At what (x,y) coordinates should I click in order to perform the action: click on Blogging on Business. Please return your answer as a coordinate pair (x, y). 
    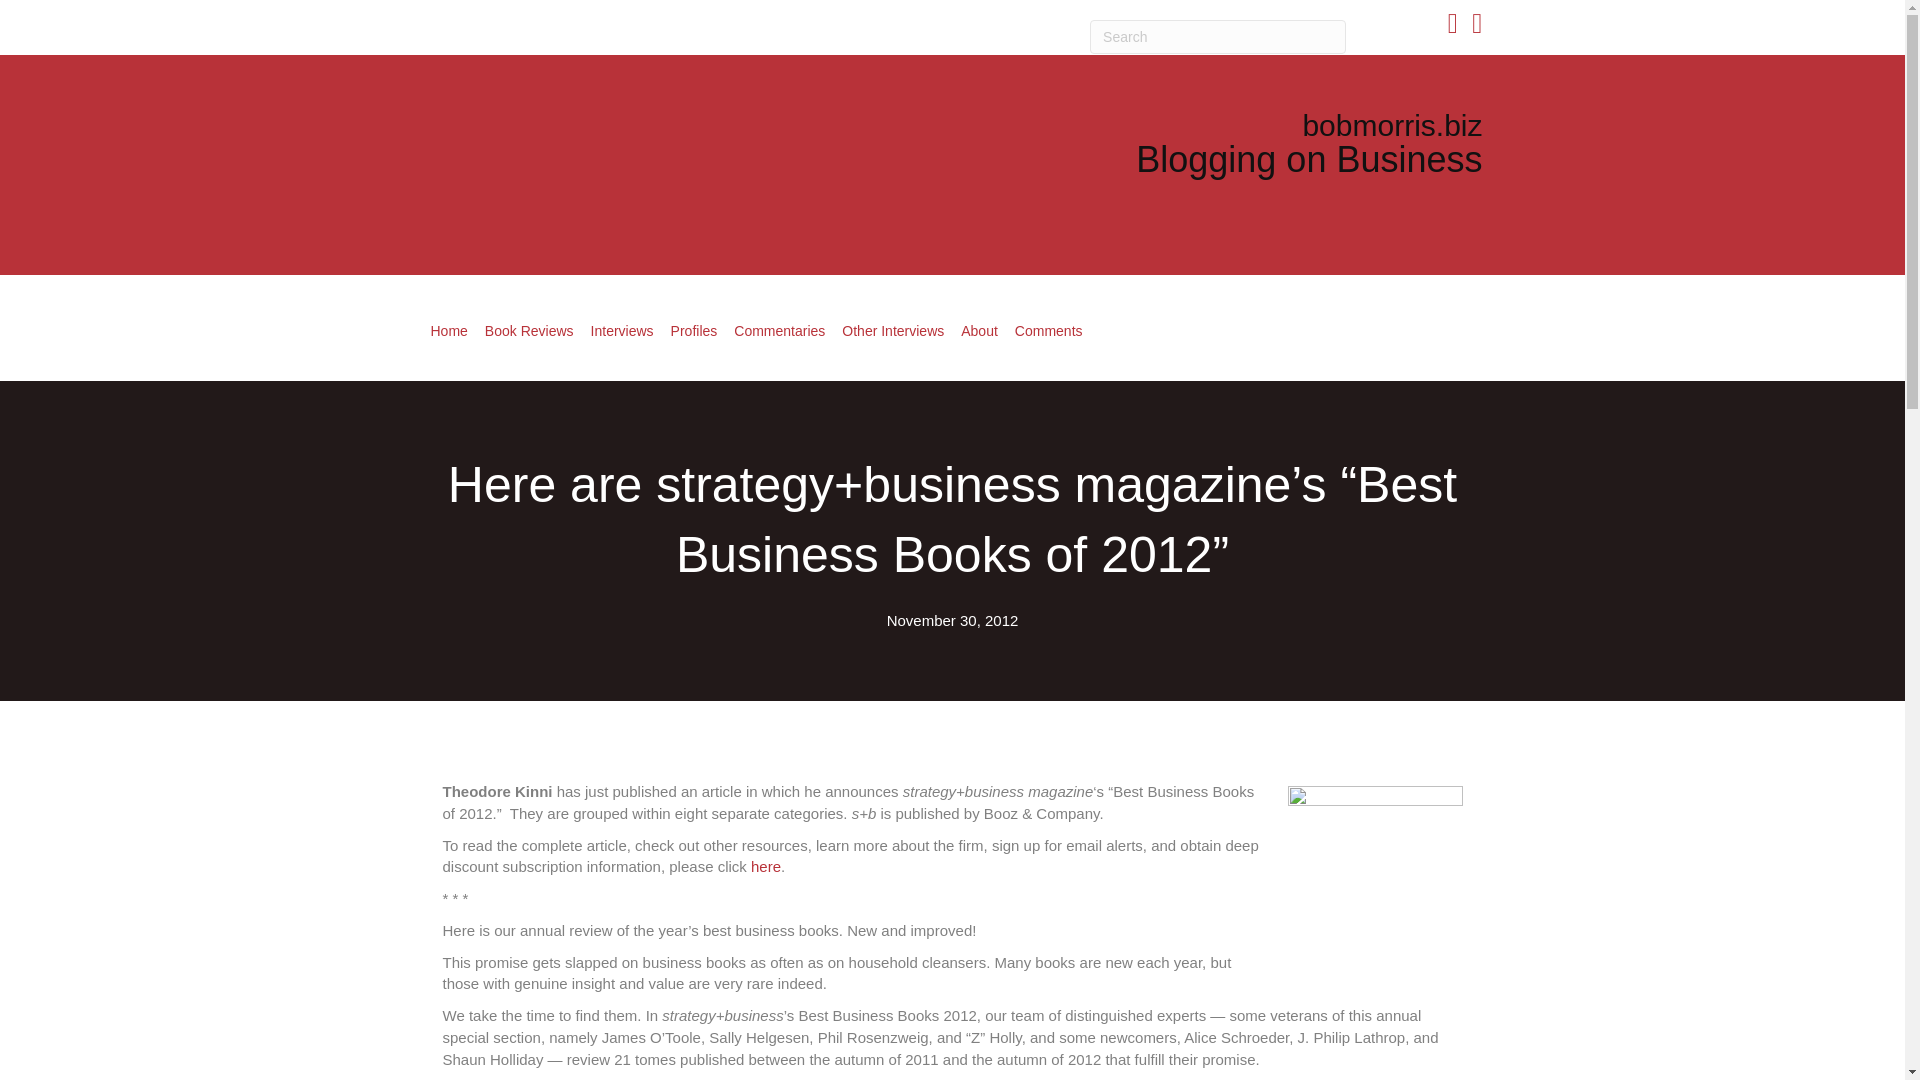
    Looking at the image, I should click on (1309, 160).